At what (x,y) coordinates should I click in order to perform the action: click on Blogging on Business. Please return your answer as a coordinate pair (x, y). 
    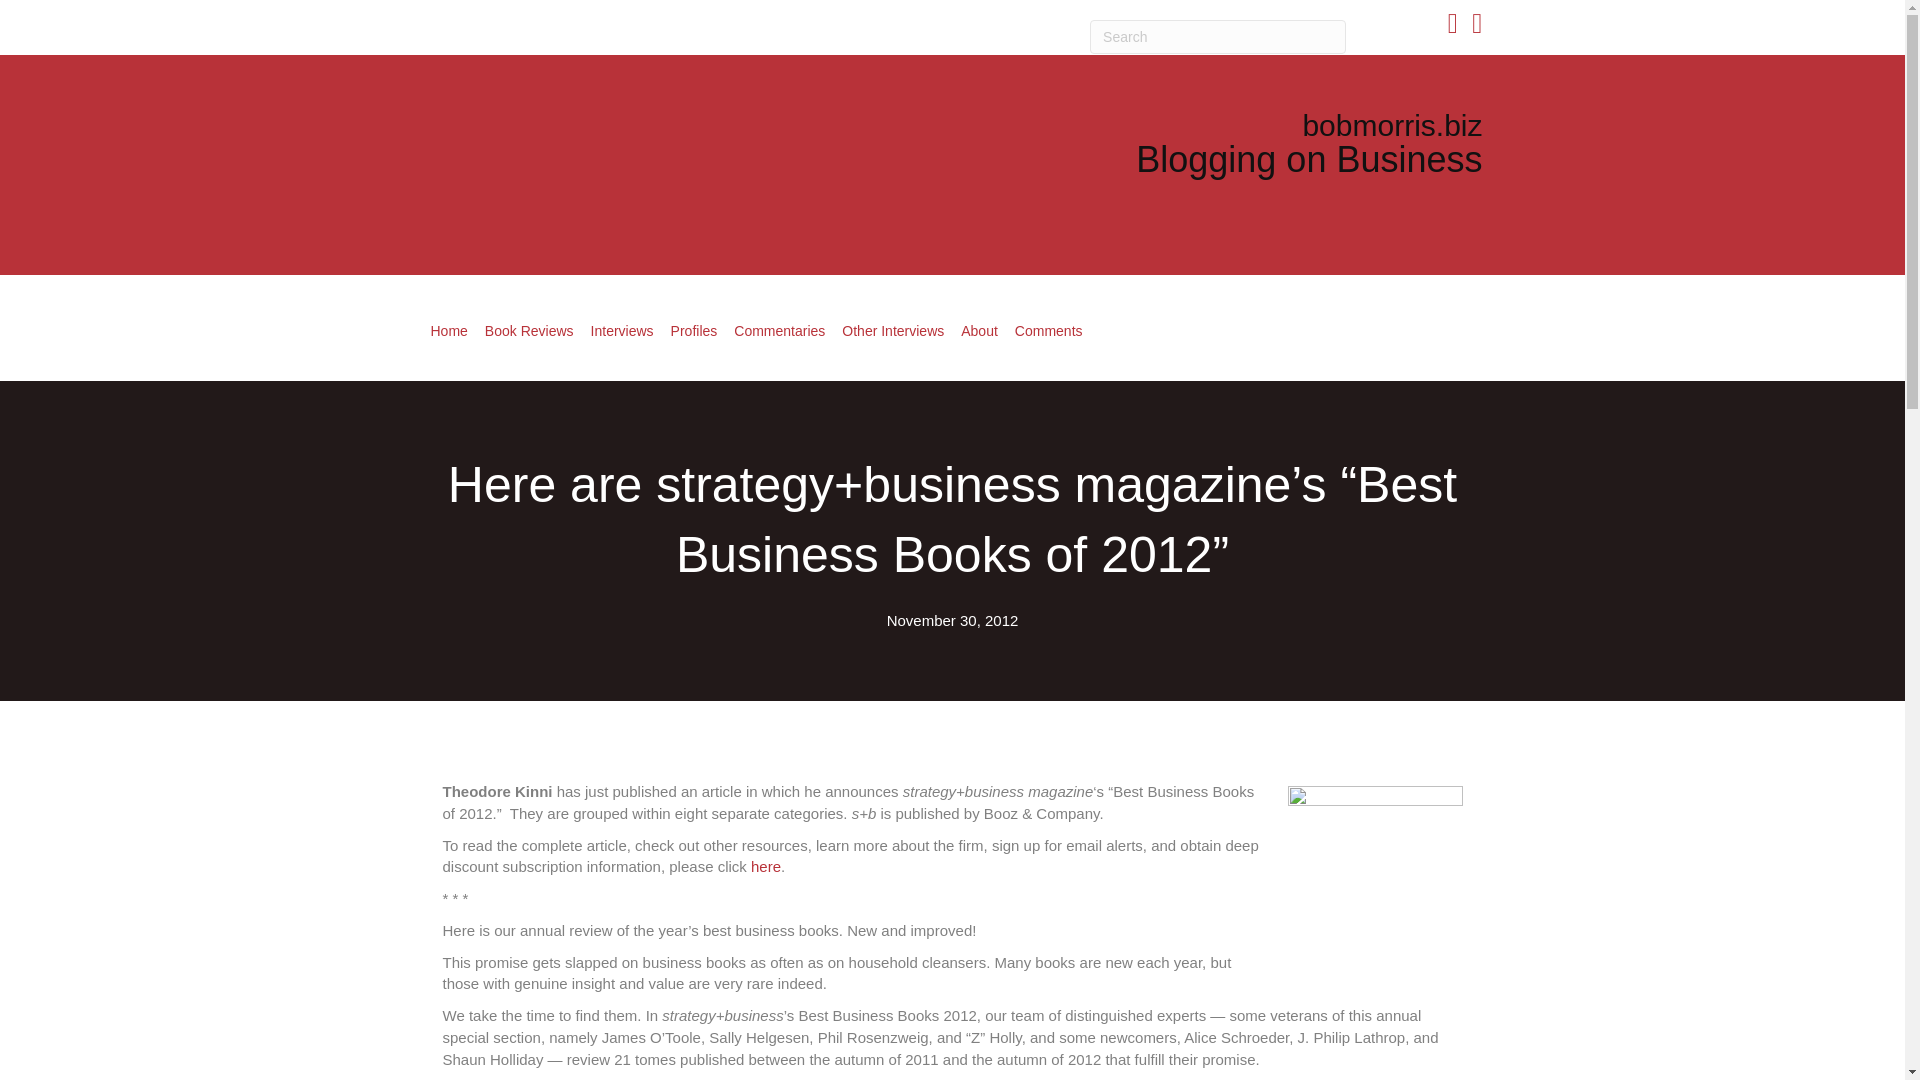
    Looking at the image, I should click on (1309, 160).